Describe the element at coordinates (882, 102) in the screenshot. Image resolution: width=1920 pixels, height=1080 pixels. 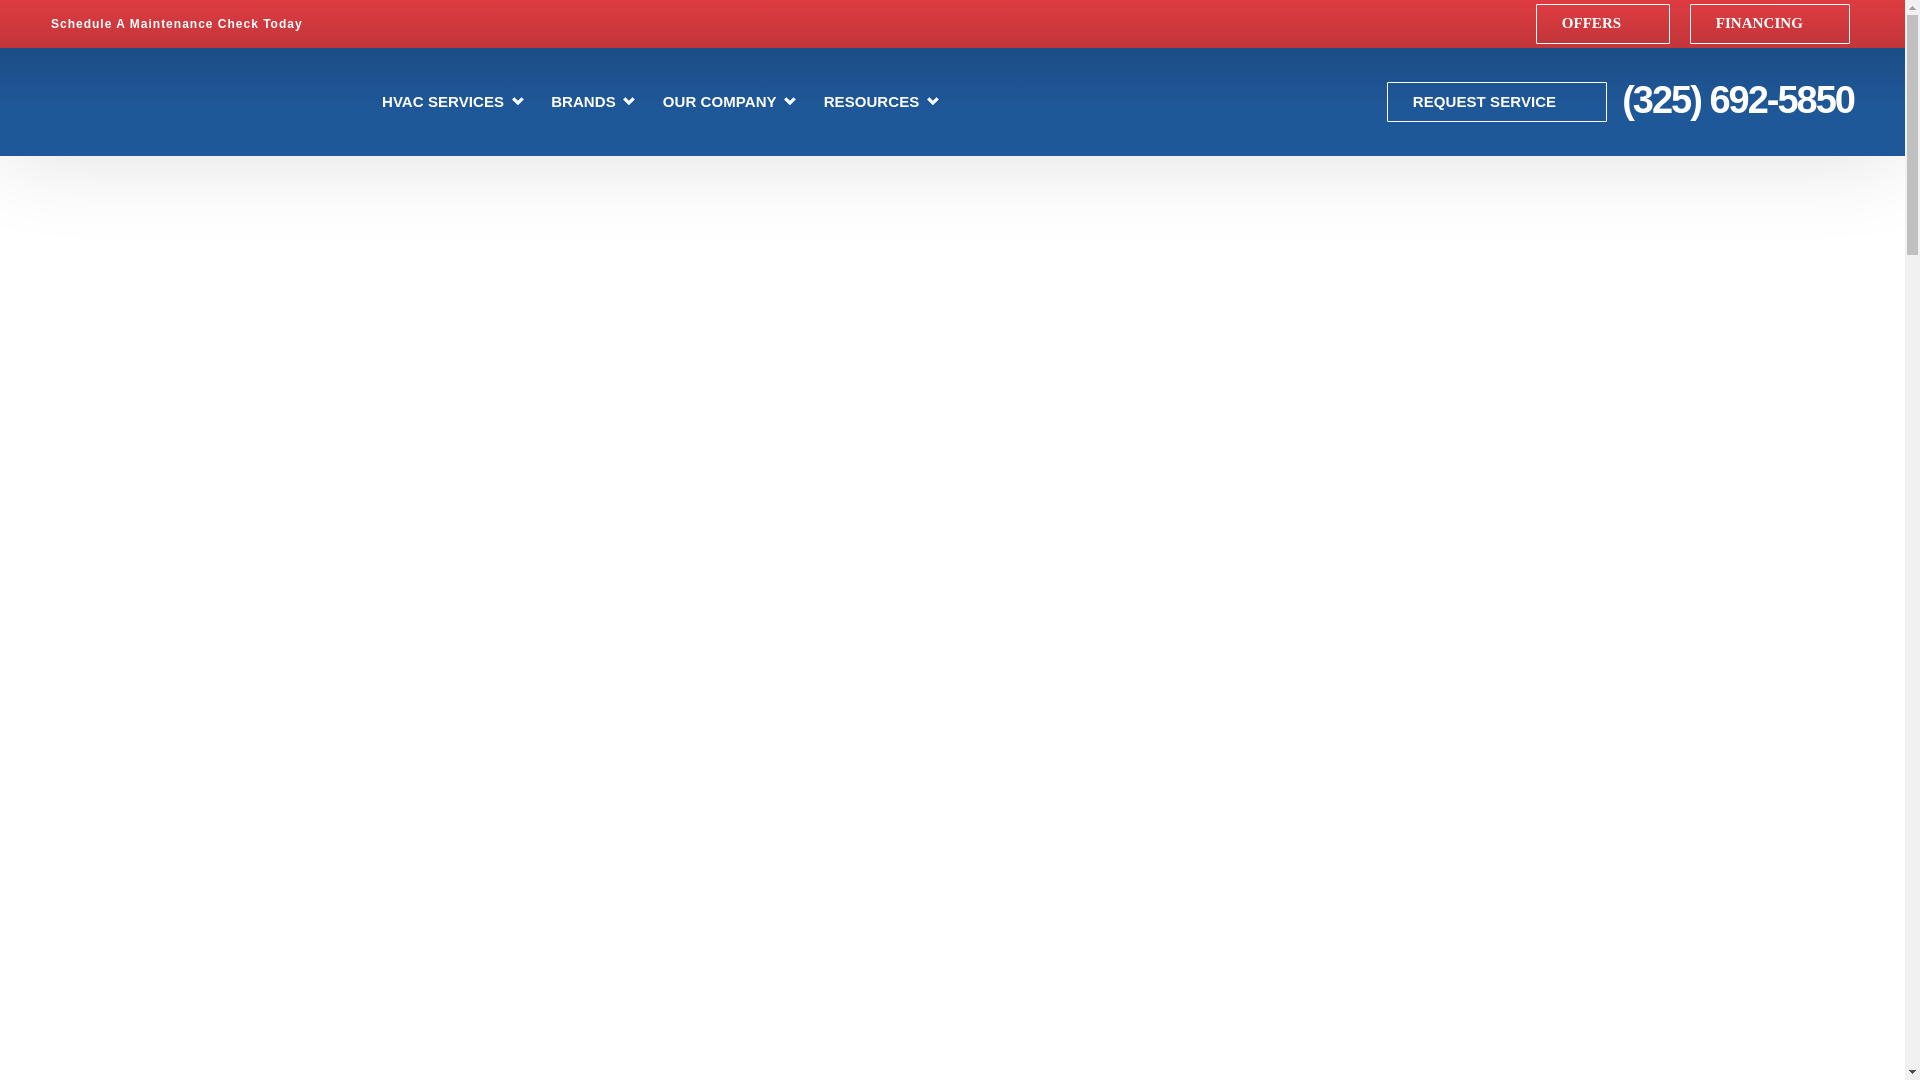
I see `RESOURCES` at that location.